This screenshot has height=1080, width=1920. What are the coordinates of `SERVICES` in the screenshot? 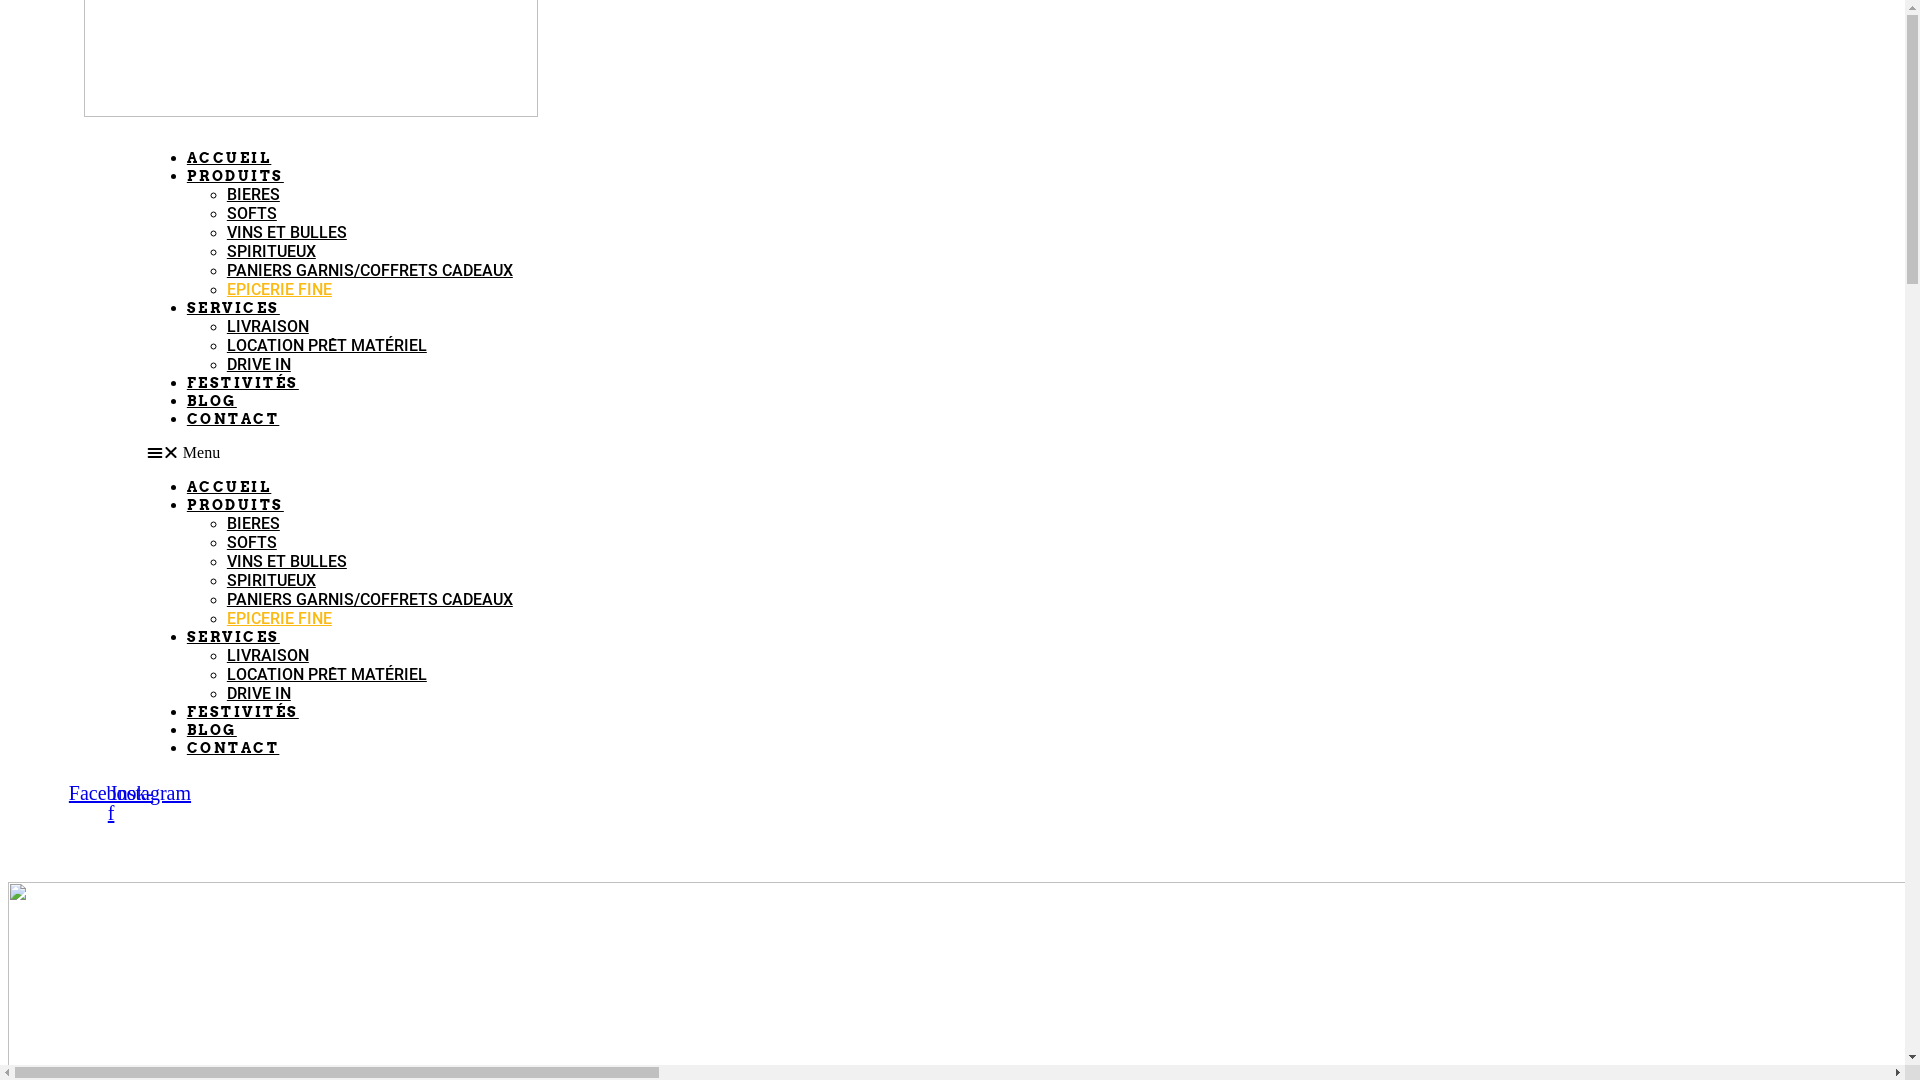 It's located at (234, 308).